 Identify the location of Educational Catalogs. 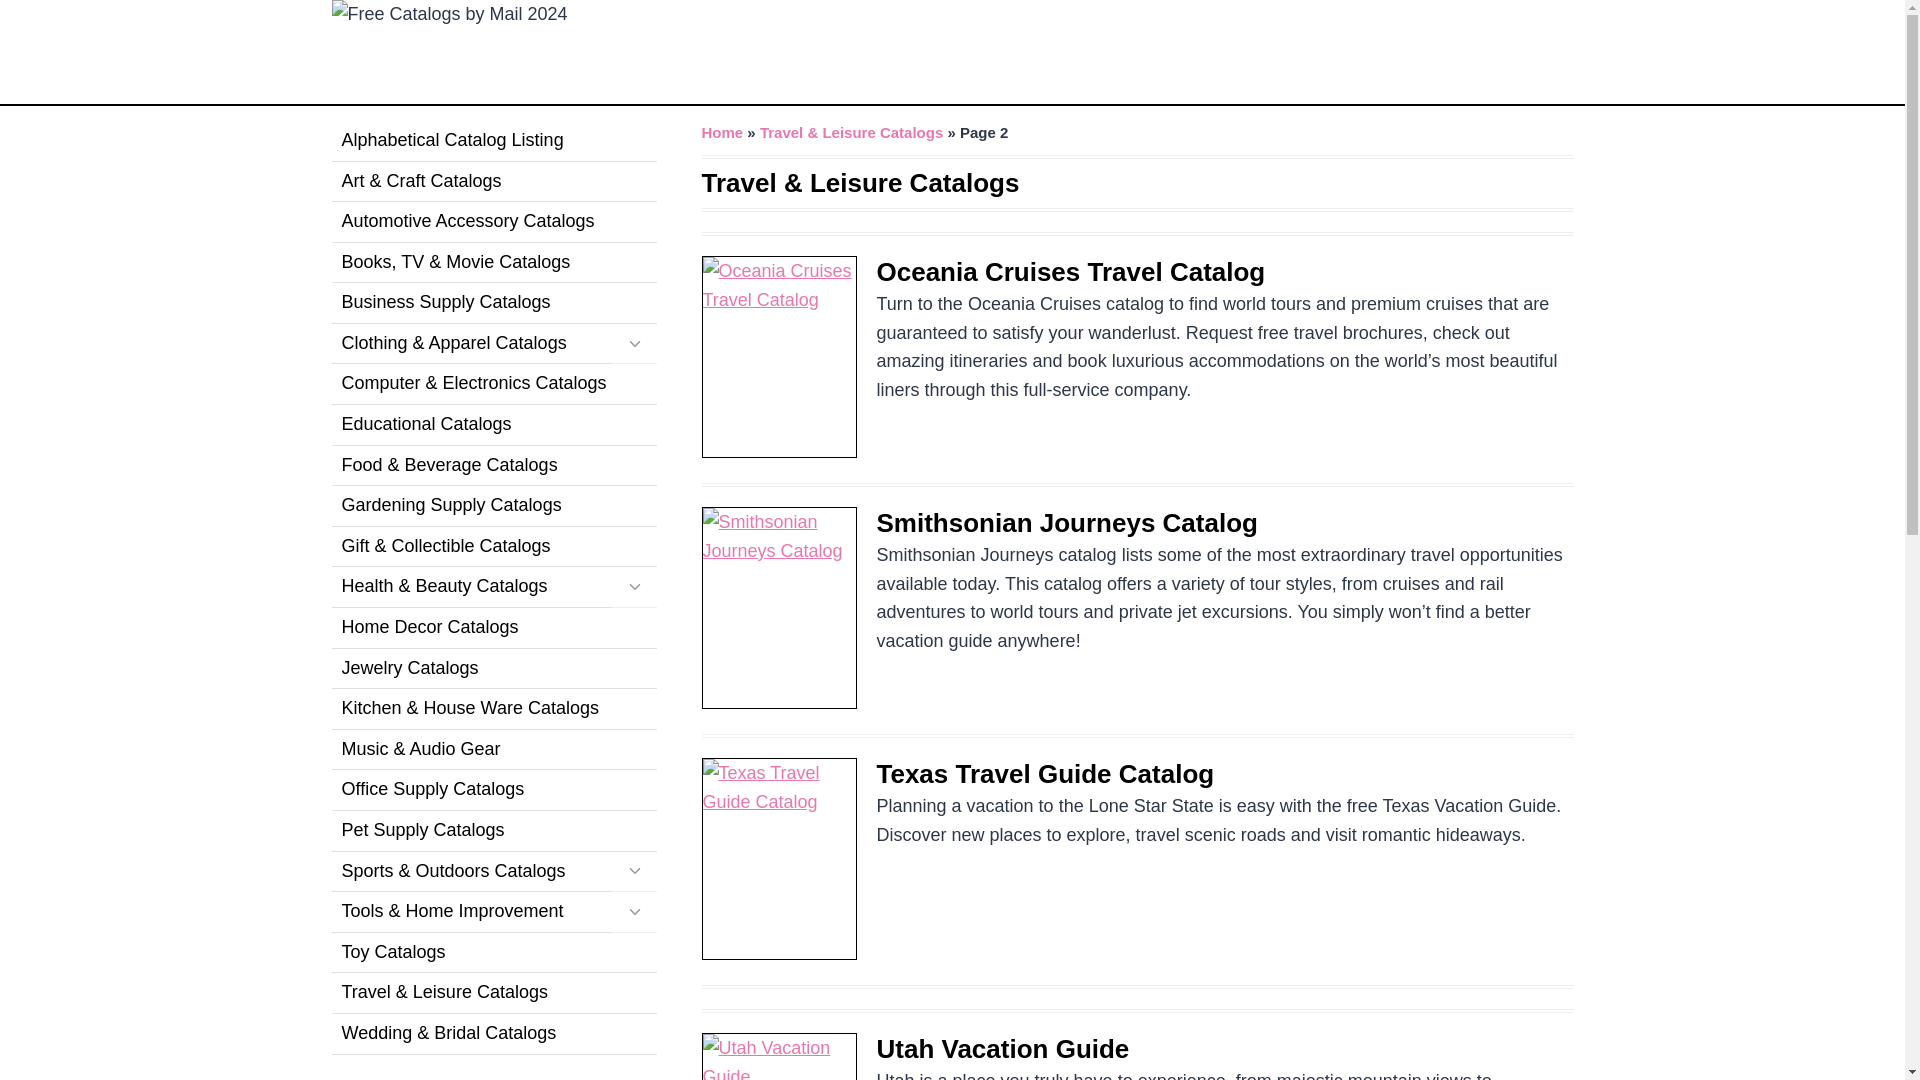
(494, 426).